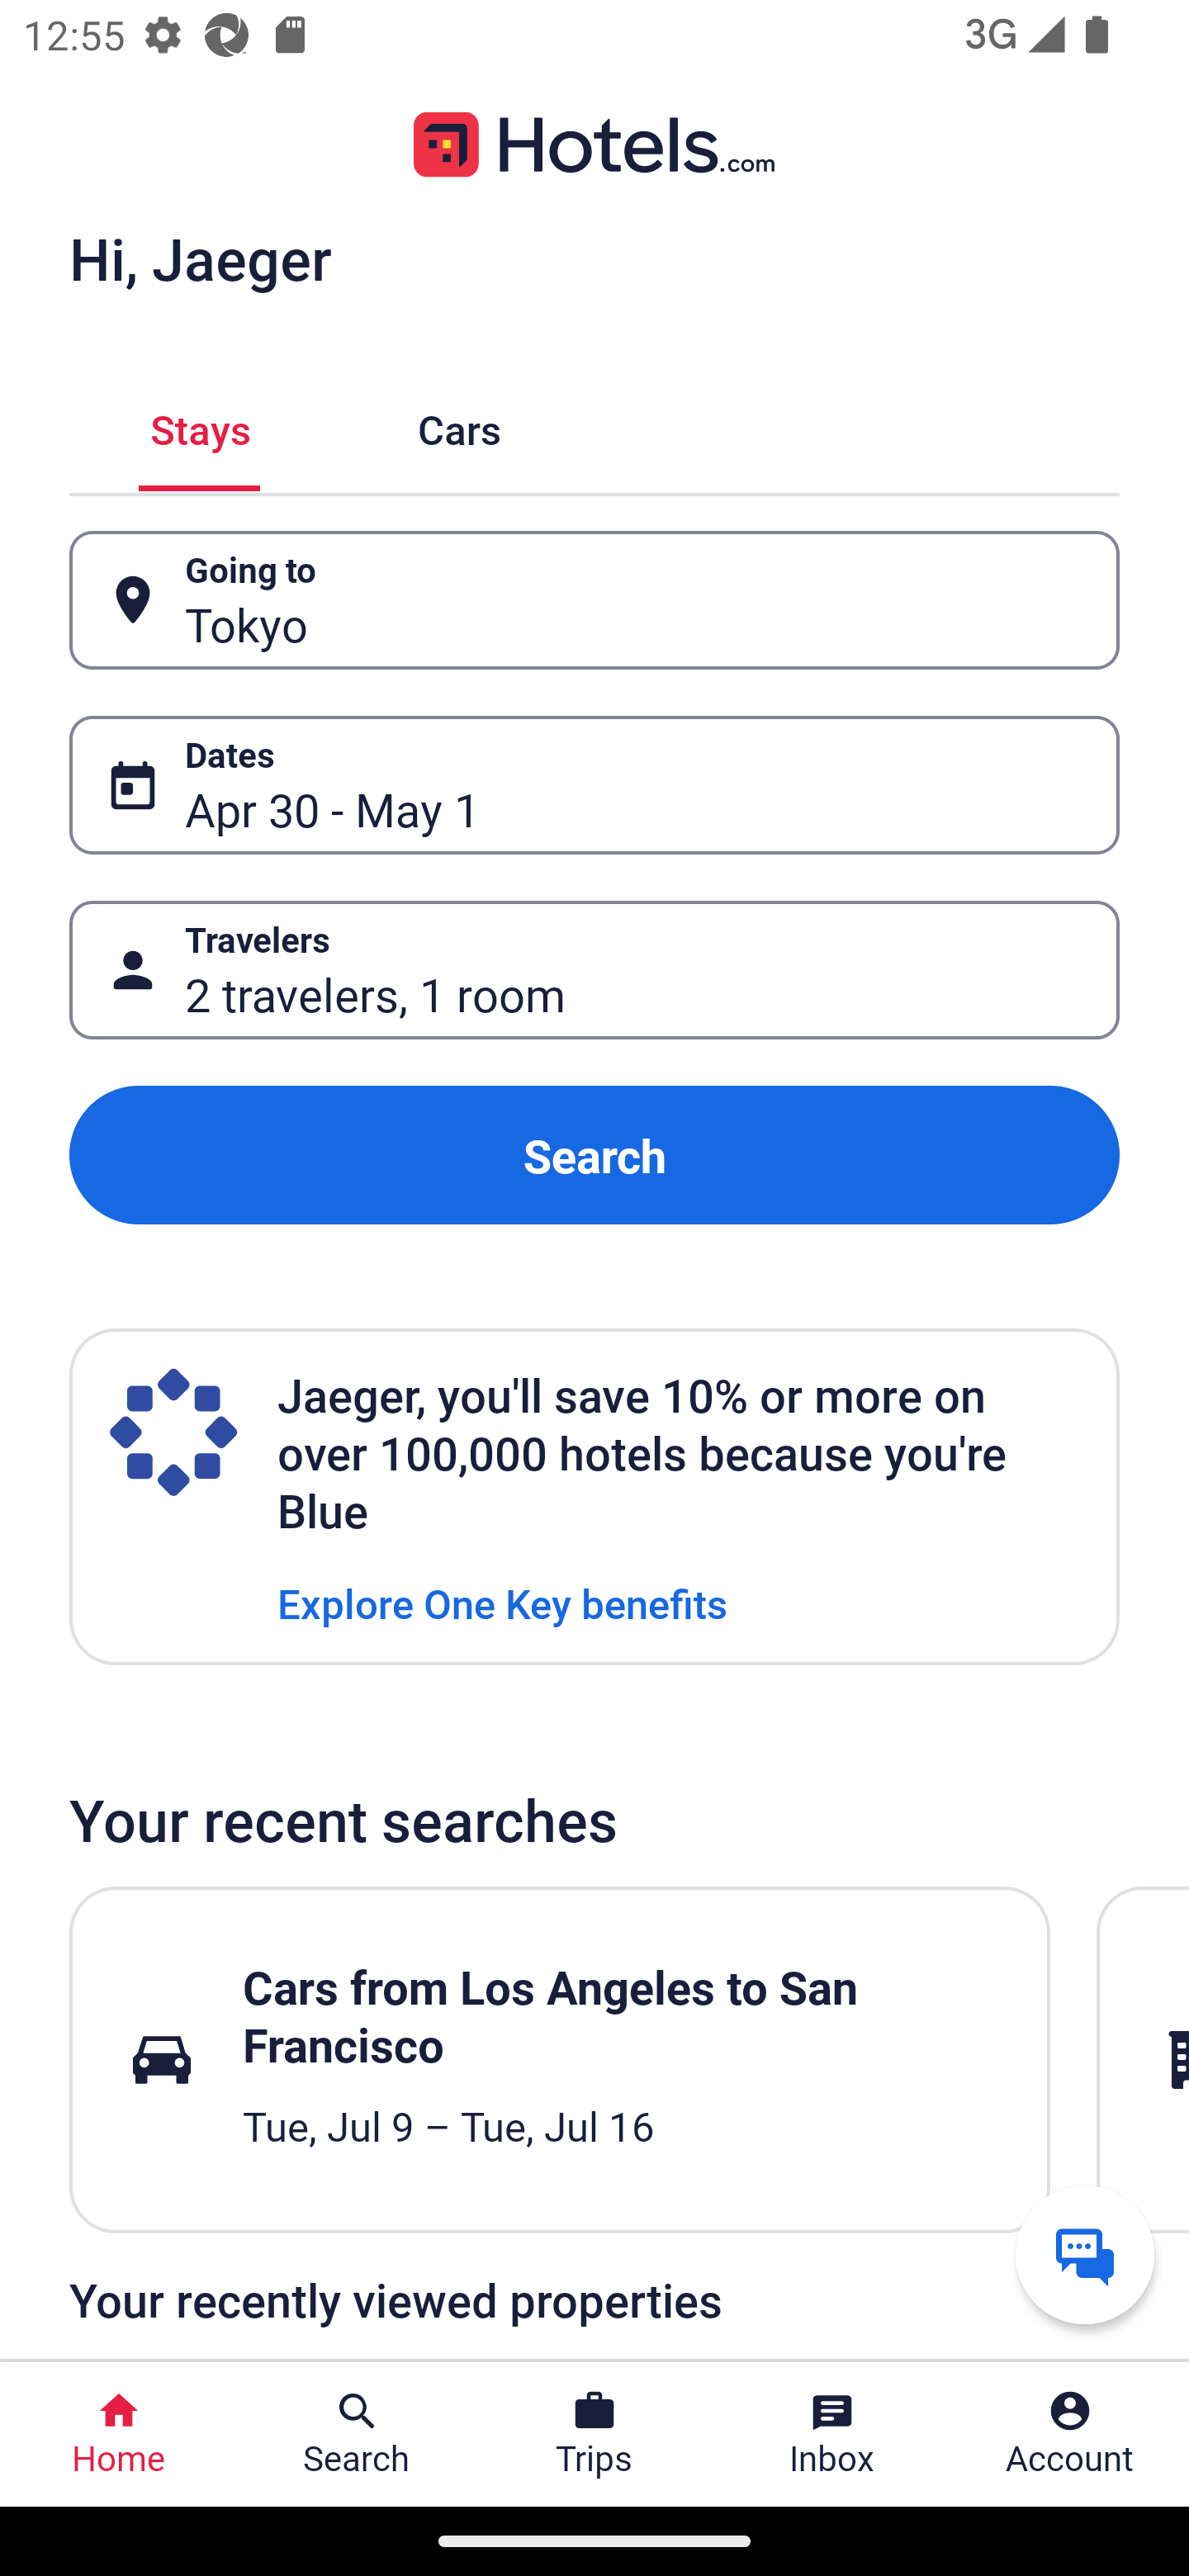 Image resolution: width=1189 pixels, height=2576 pixels. Describe the element at coordinates (594, 971) in the screenshot. I see `Travelers Button 2 travelers, 1 room` at that location.